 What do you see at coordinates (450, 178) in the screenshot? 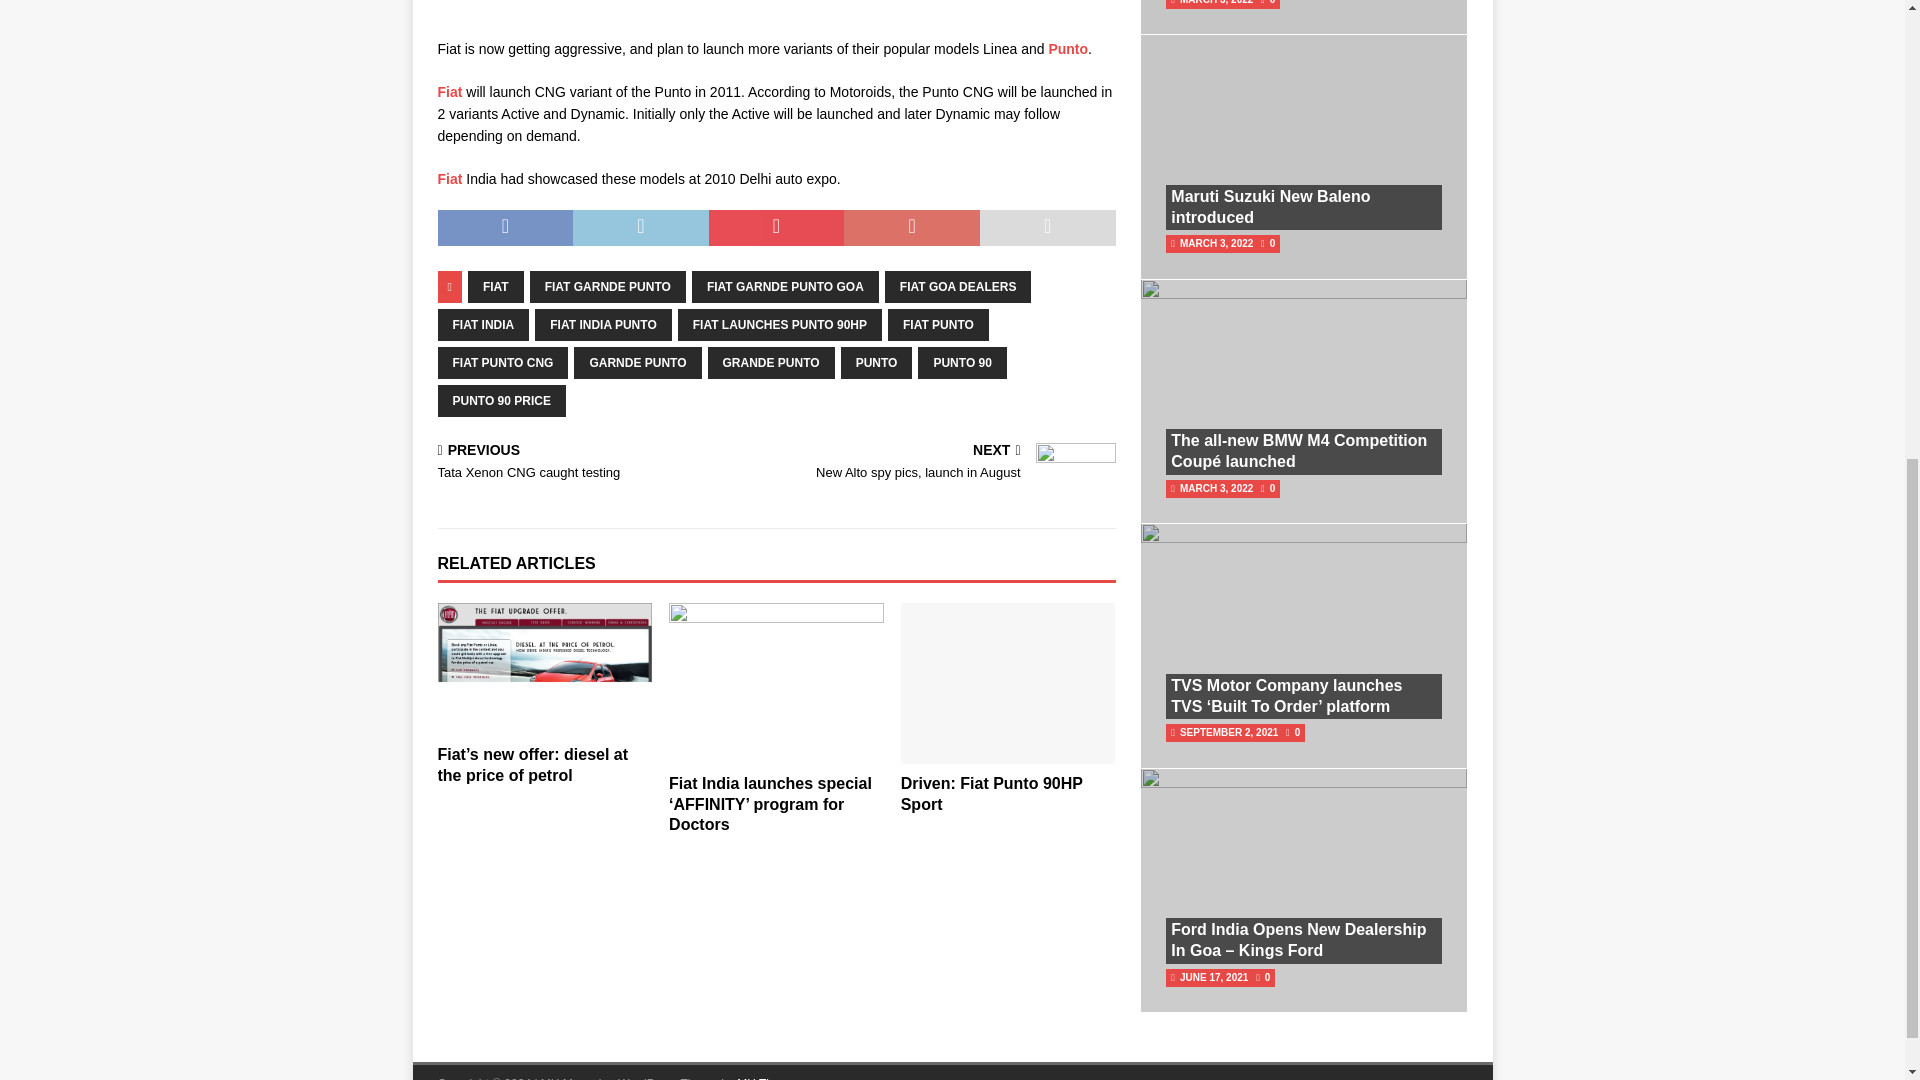
I see `Fiat` at bounding box center [450, 178].